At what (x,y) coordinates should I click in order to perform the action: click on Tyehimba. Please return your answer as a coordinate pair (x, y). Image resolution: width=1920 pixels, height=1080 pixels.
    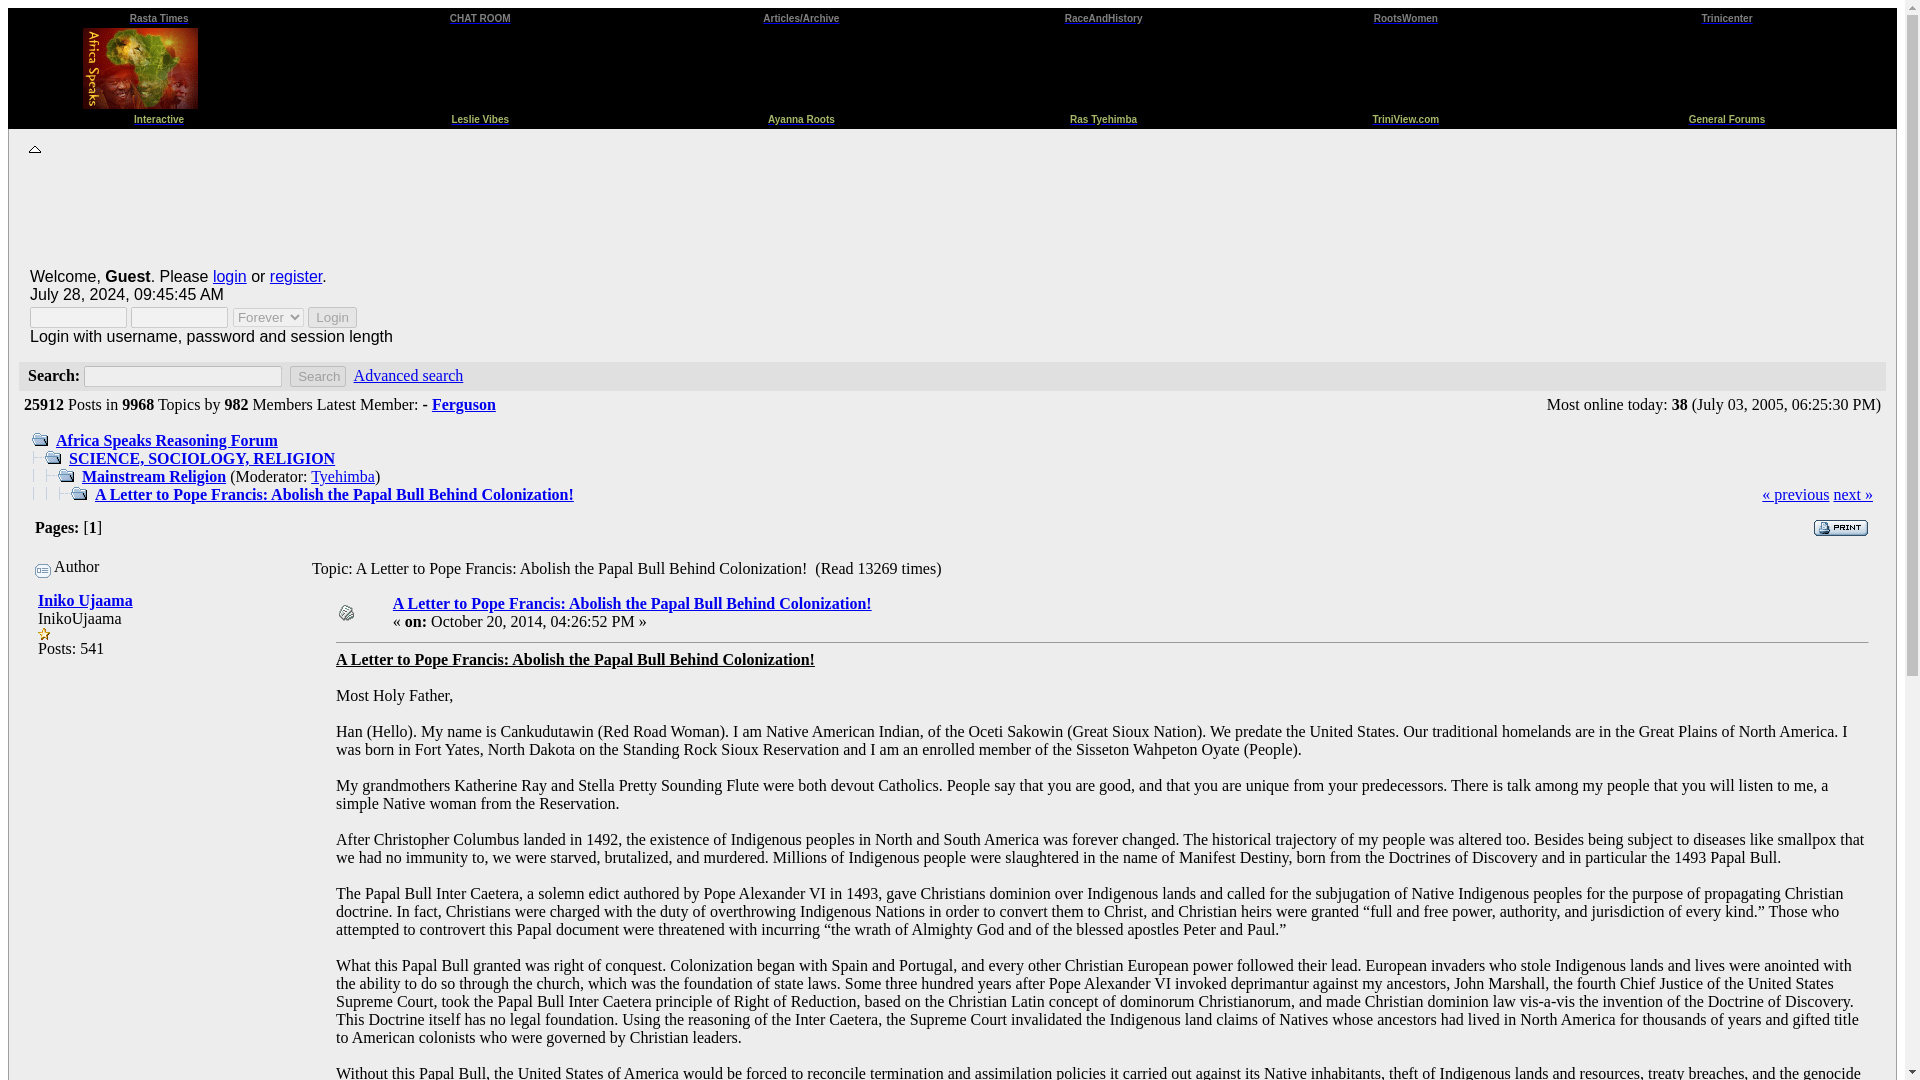
    Looking at the image, I should click on (342, 476).